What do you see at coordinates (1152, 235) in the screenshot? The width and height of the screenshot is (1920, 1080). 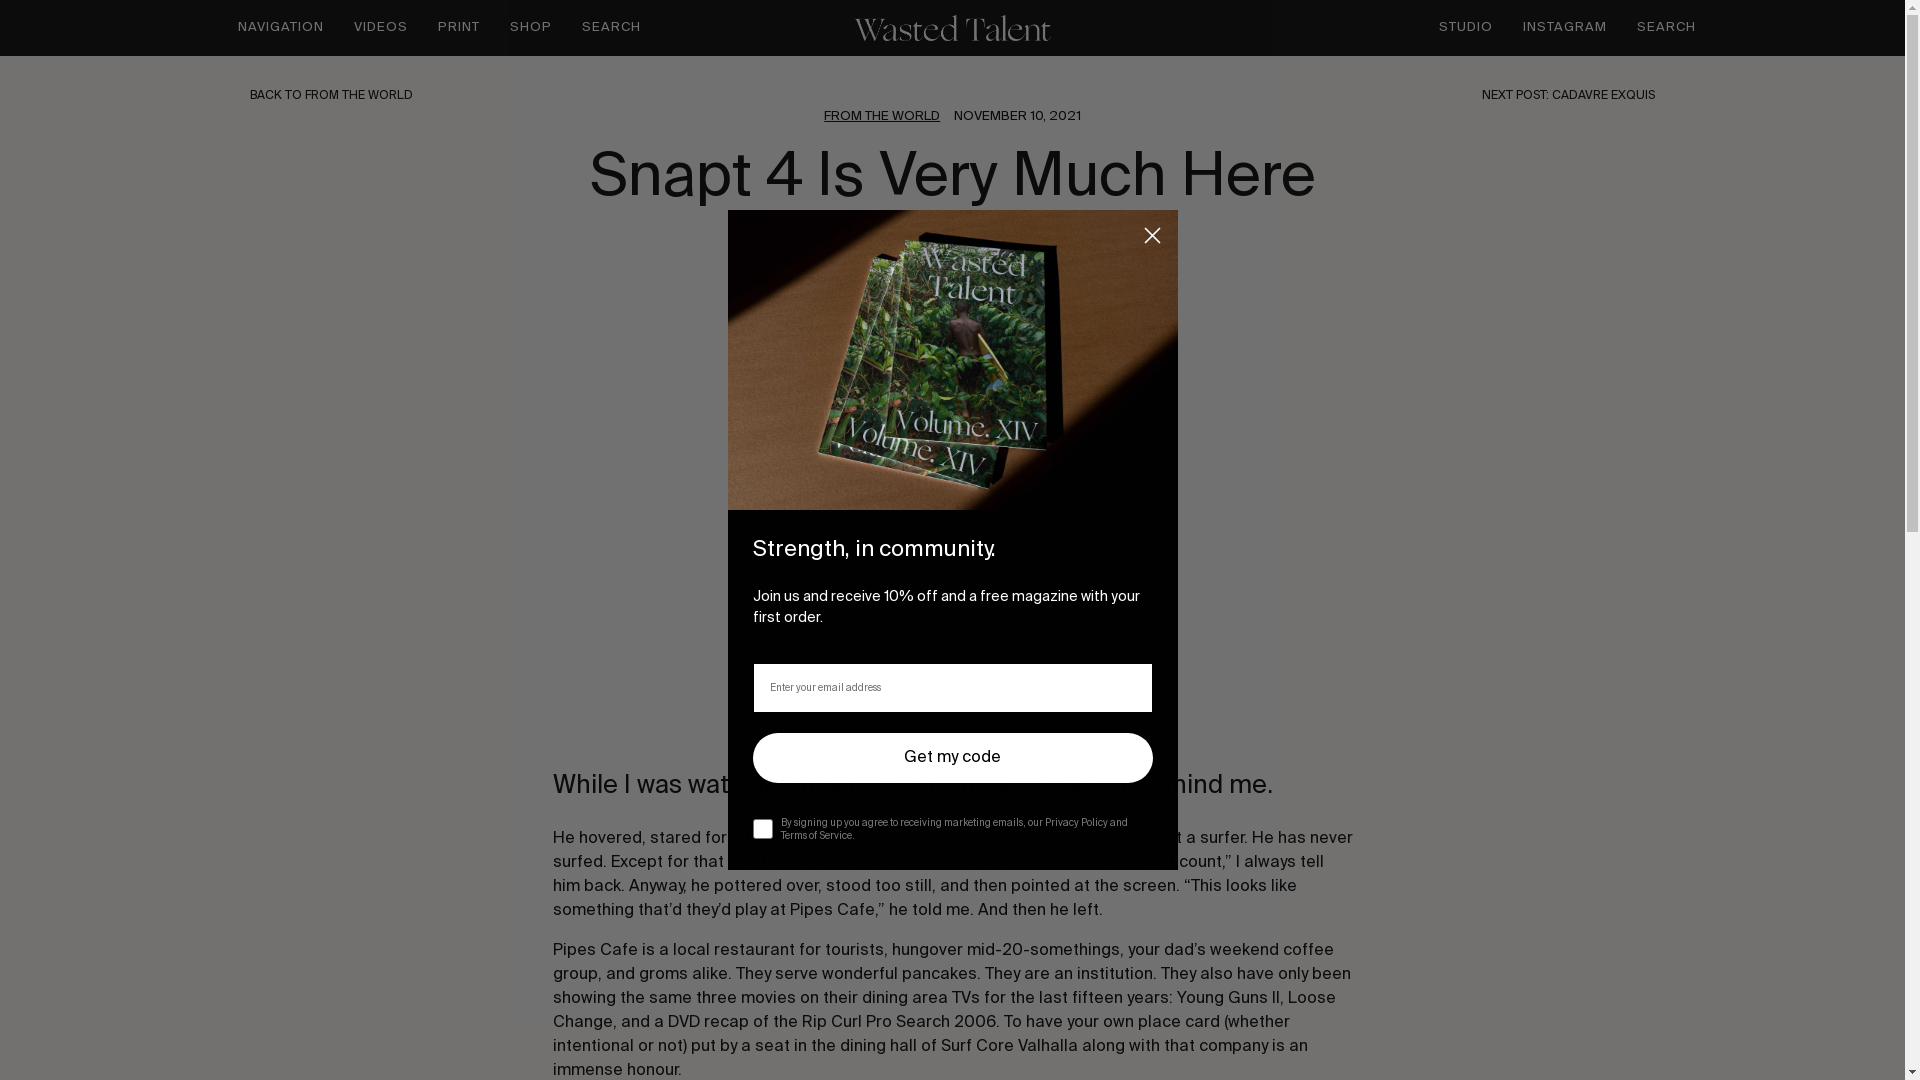 I see `Close dialog 4` at bounding box center [1152, 235].